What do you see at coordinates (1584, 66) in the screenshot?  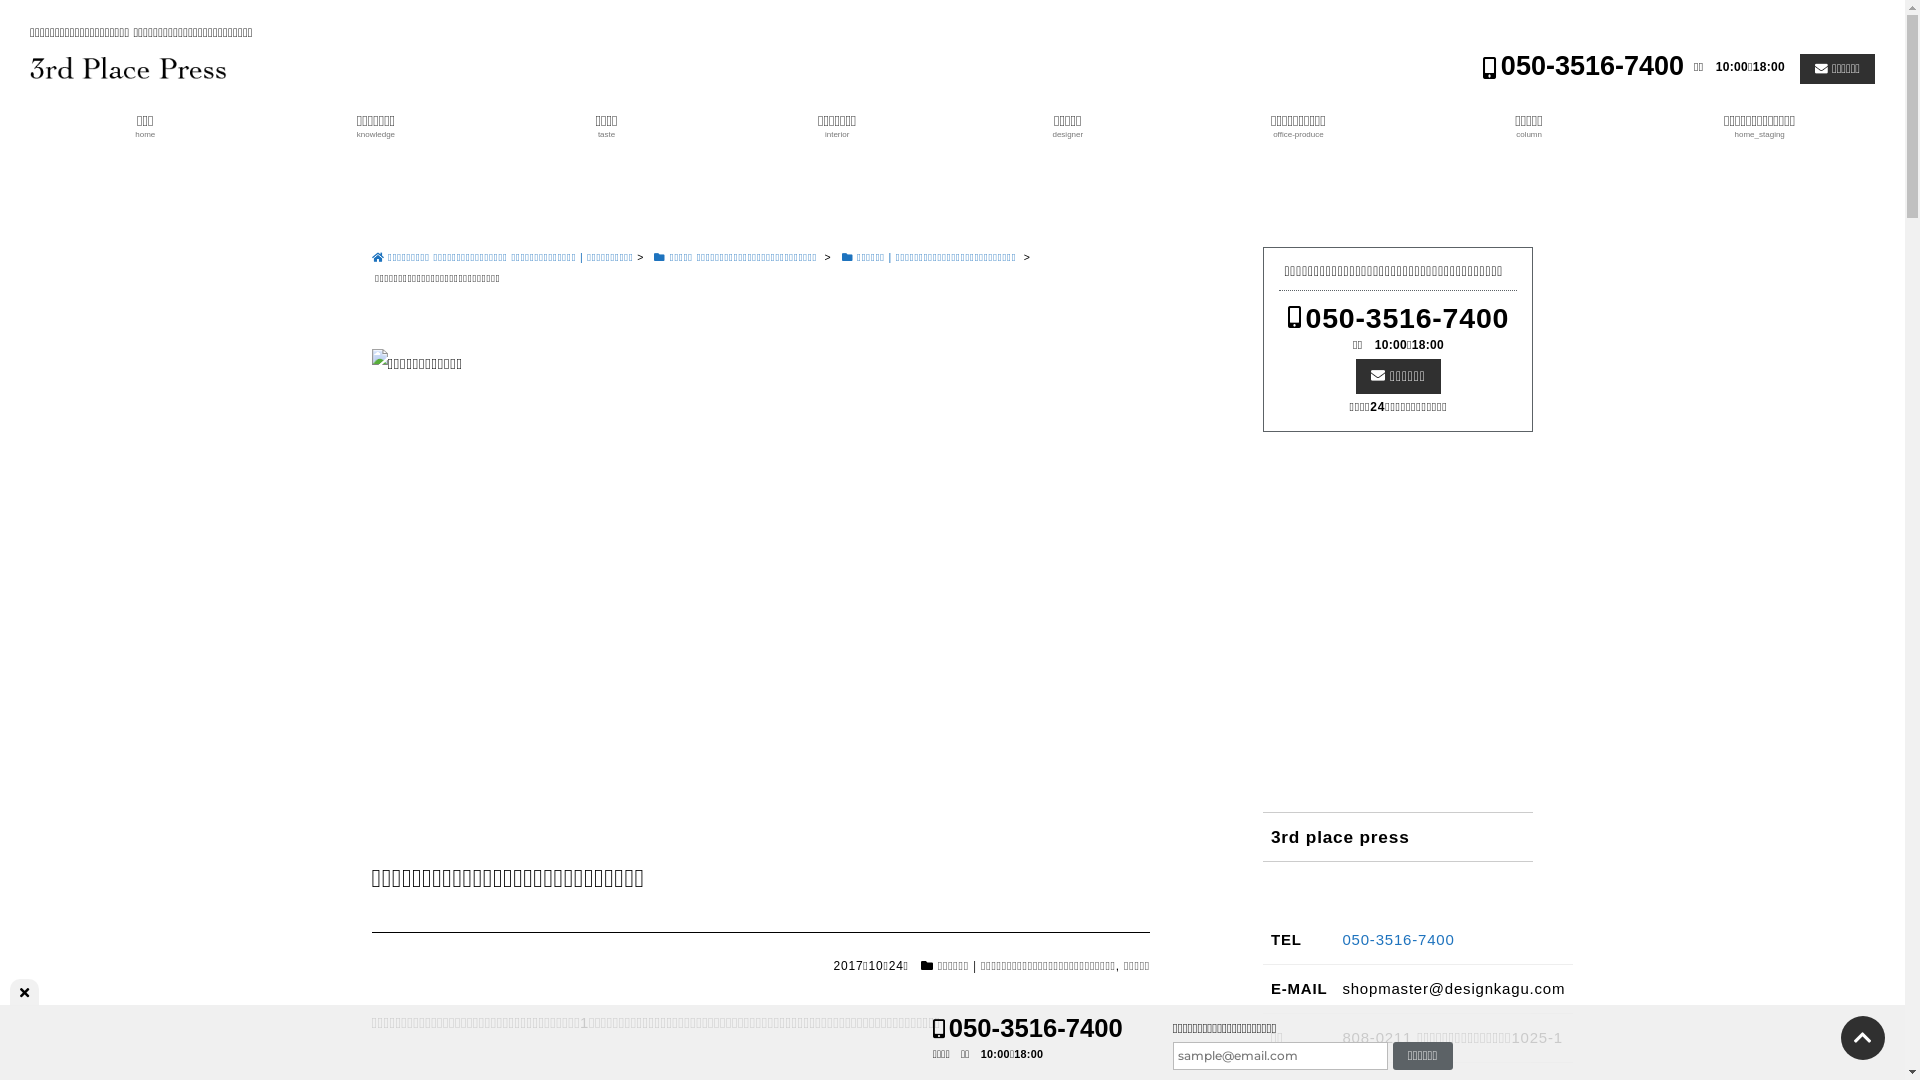 I see `050-3516-7400` at bounding box center [1584, 66].